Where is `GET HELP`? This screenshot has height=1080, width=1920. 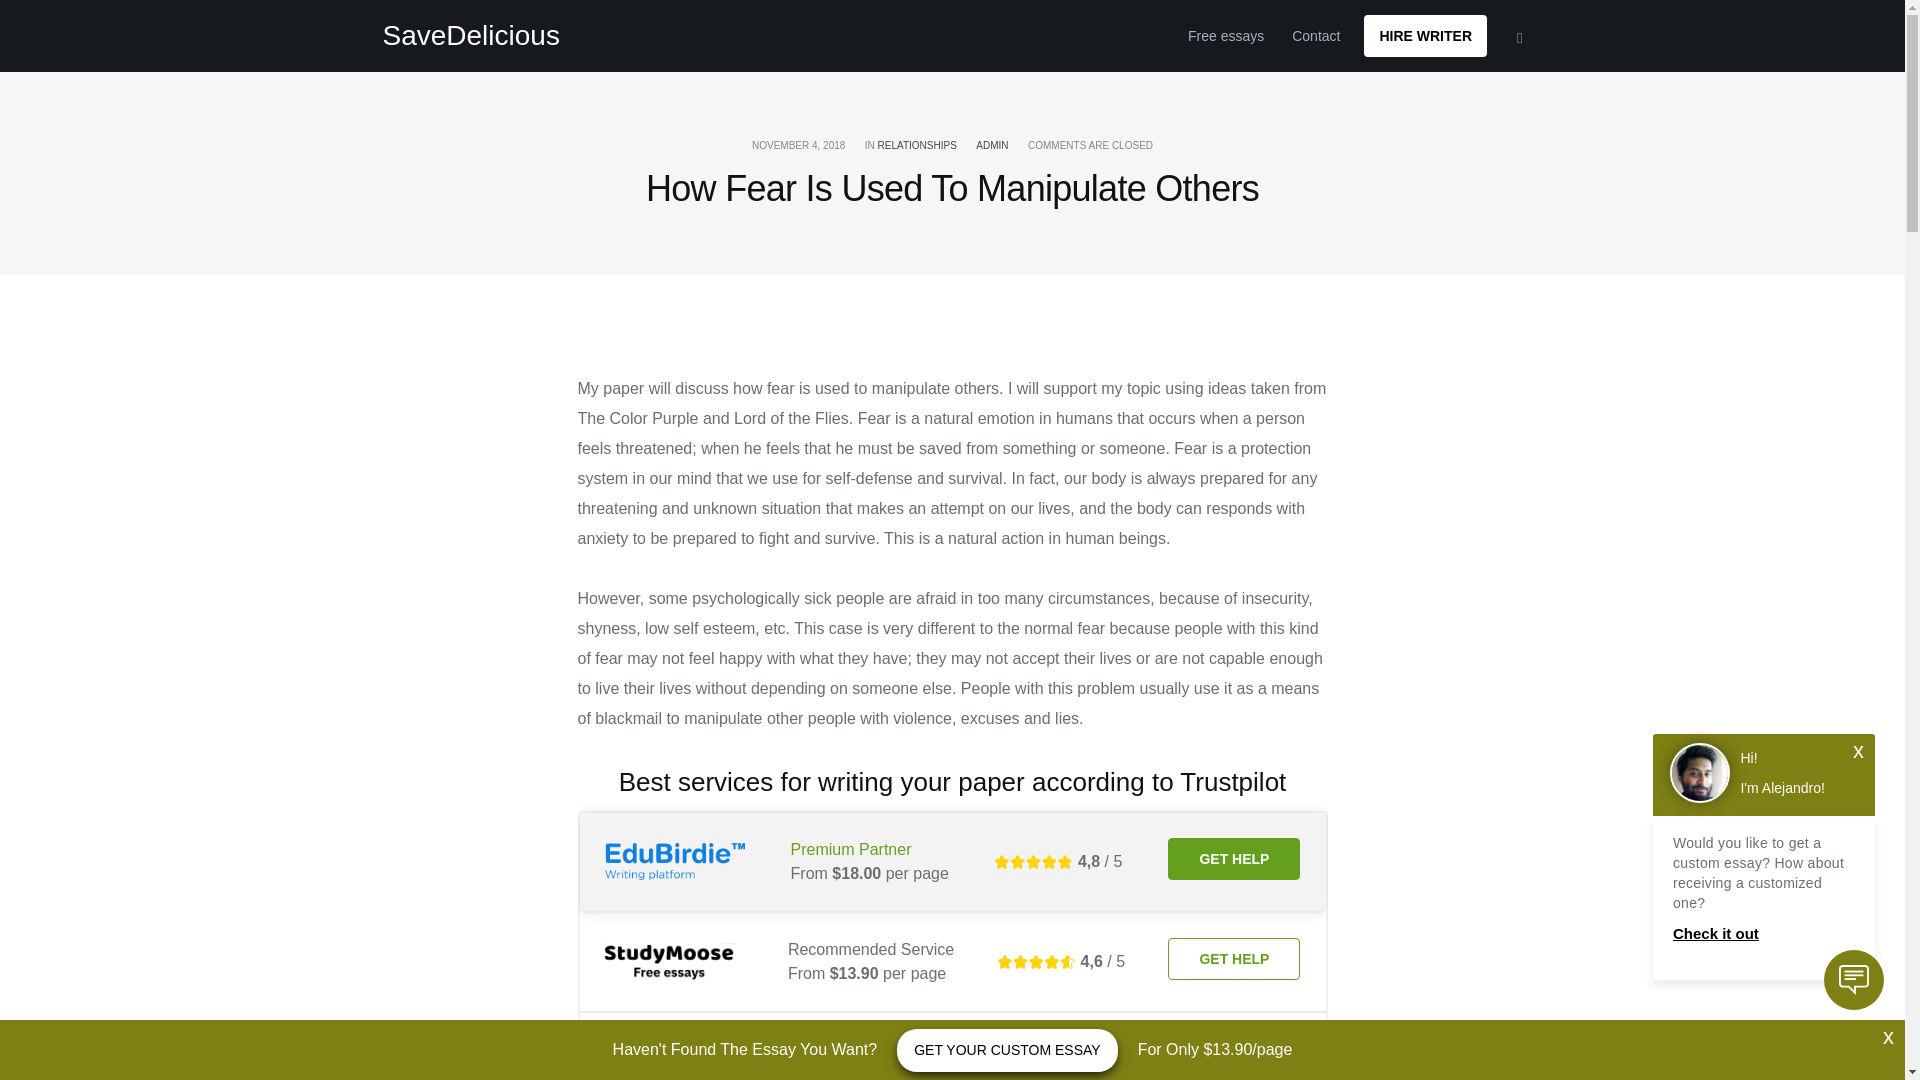 GET HELP is located at coordinates (1233, 1058).